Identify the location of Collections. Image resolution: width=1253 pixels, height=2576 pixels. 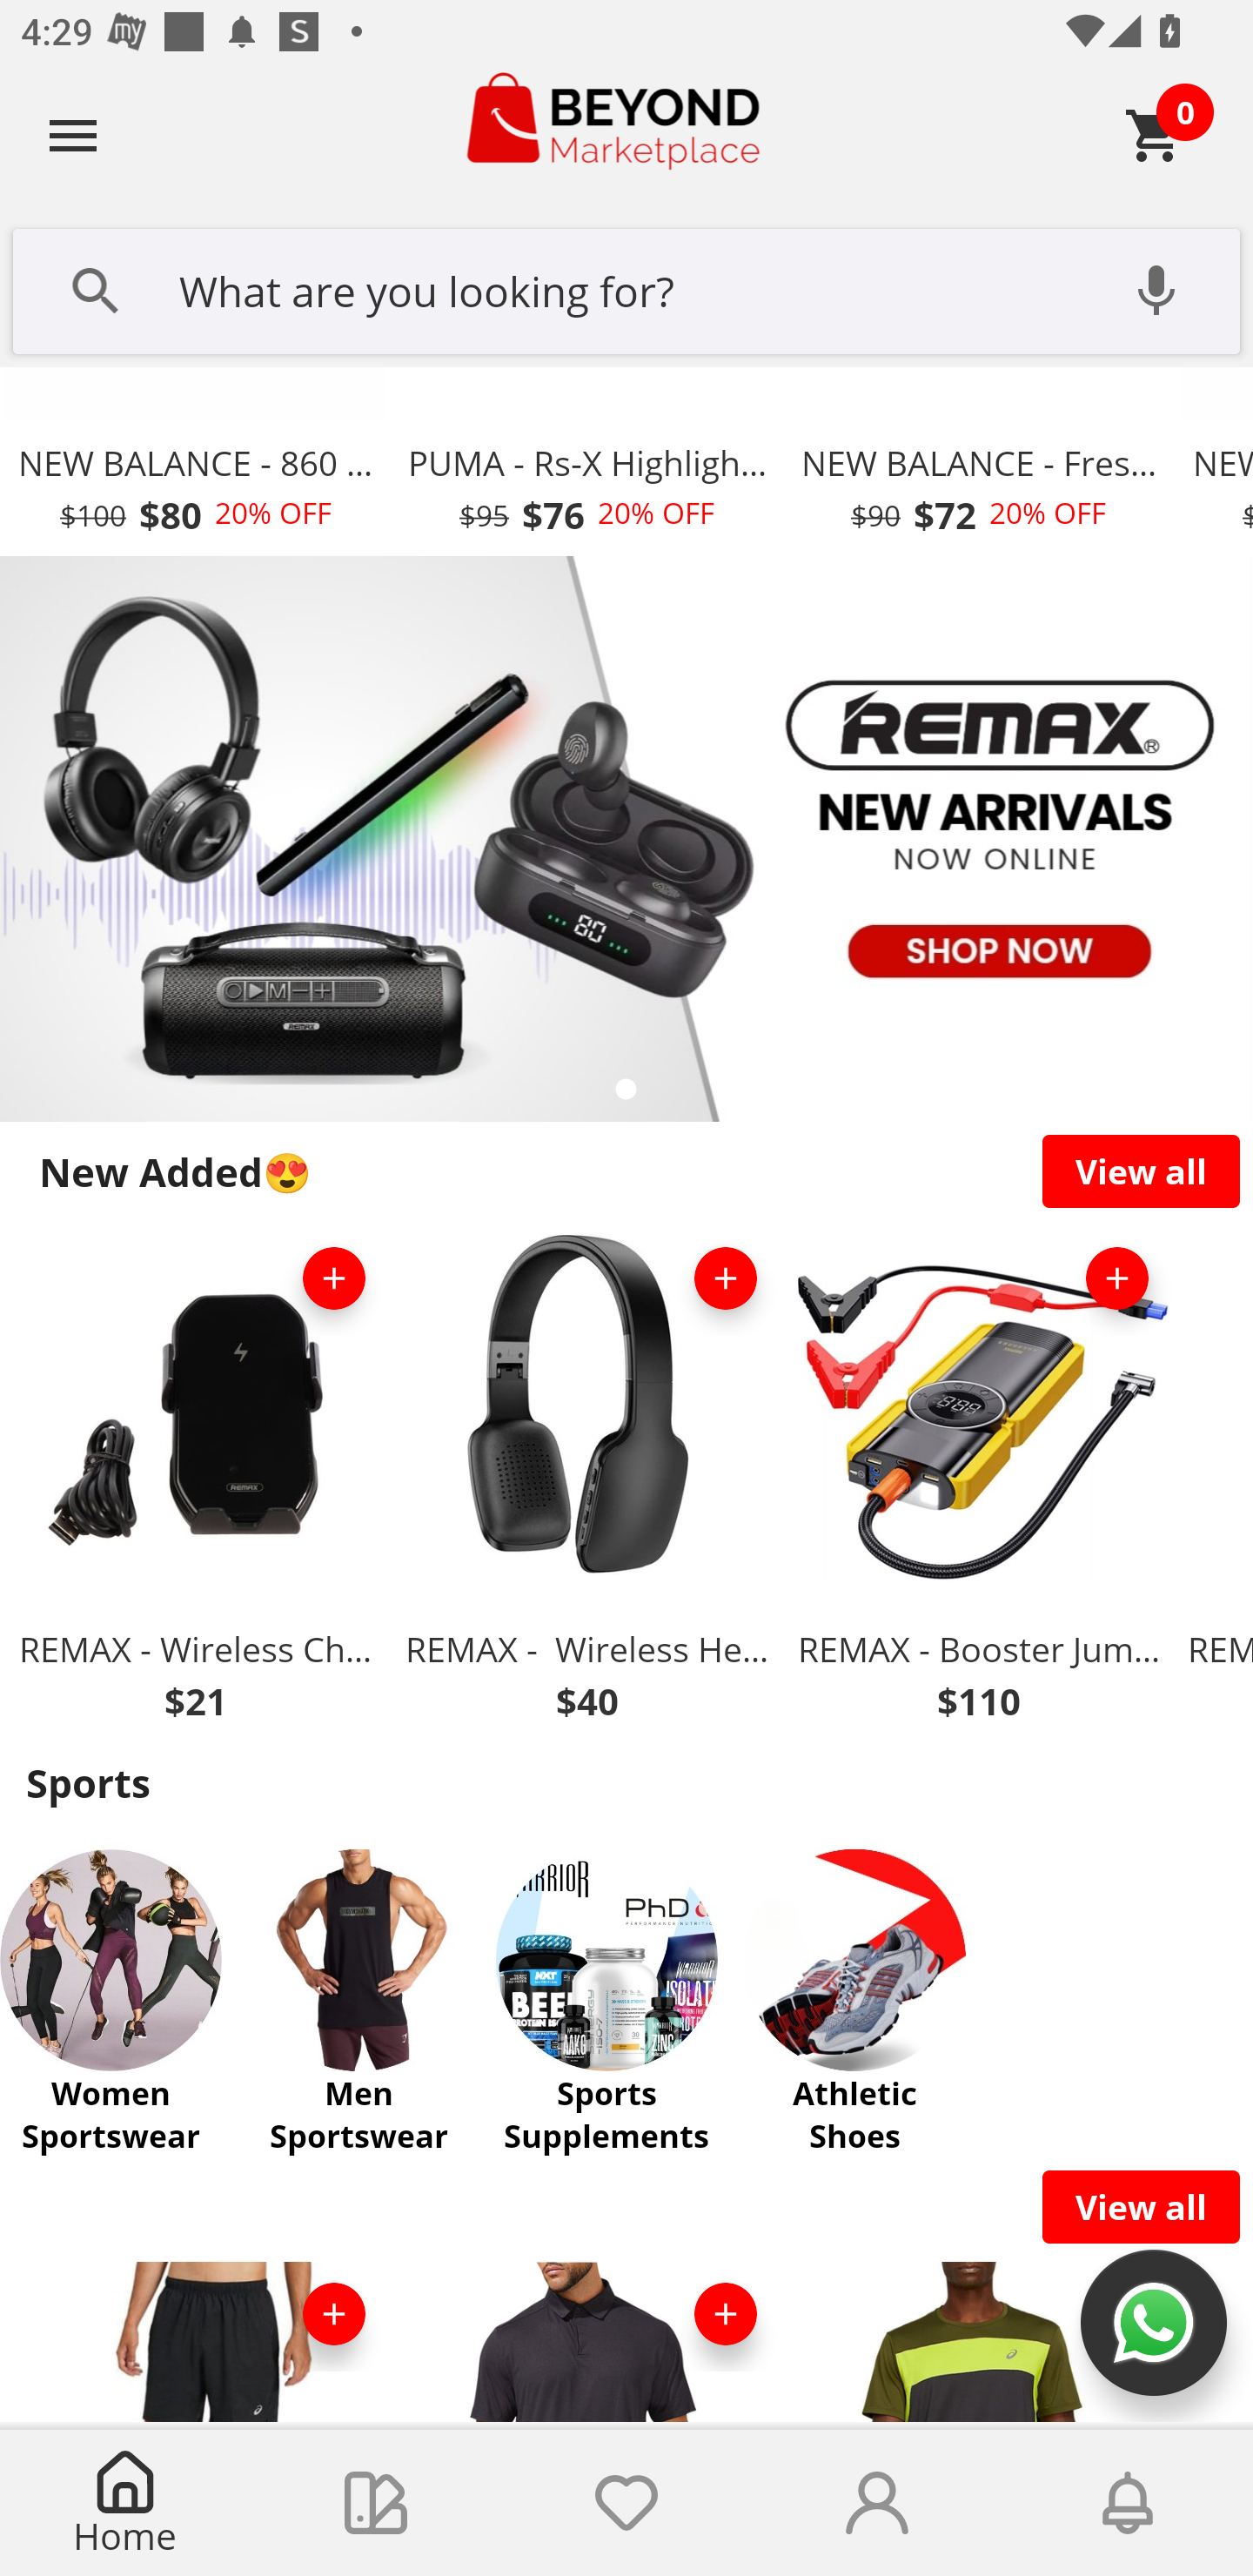
(376, 2503).